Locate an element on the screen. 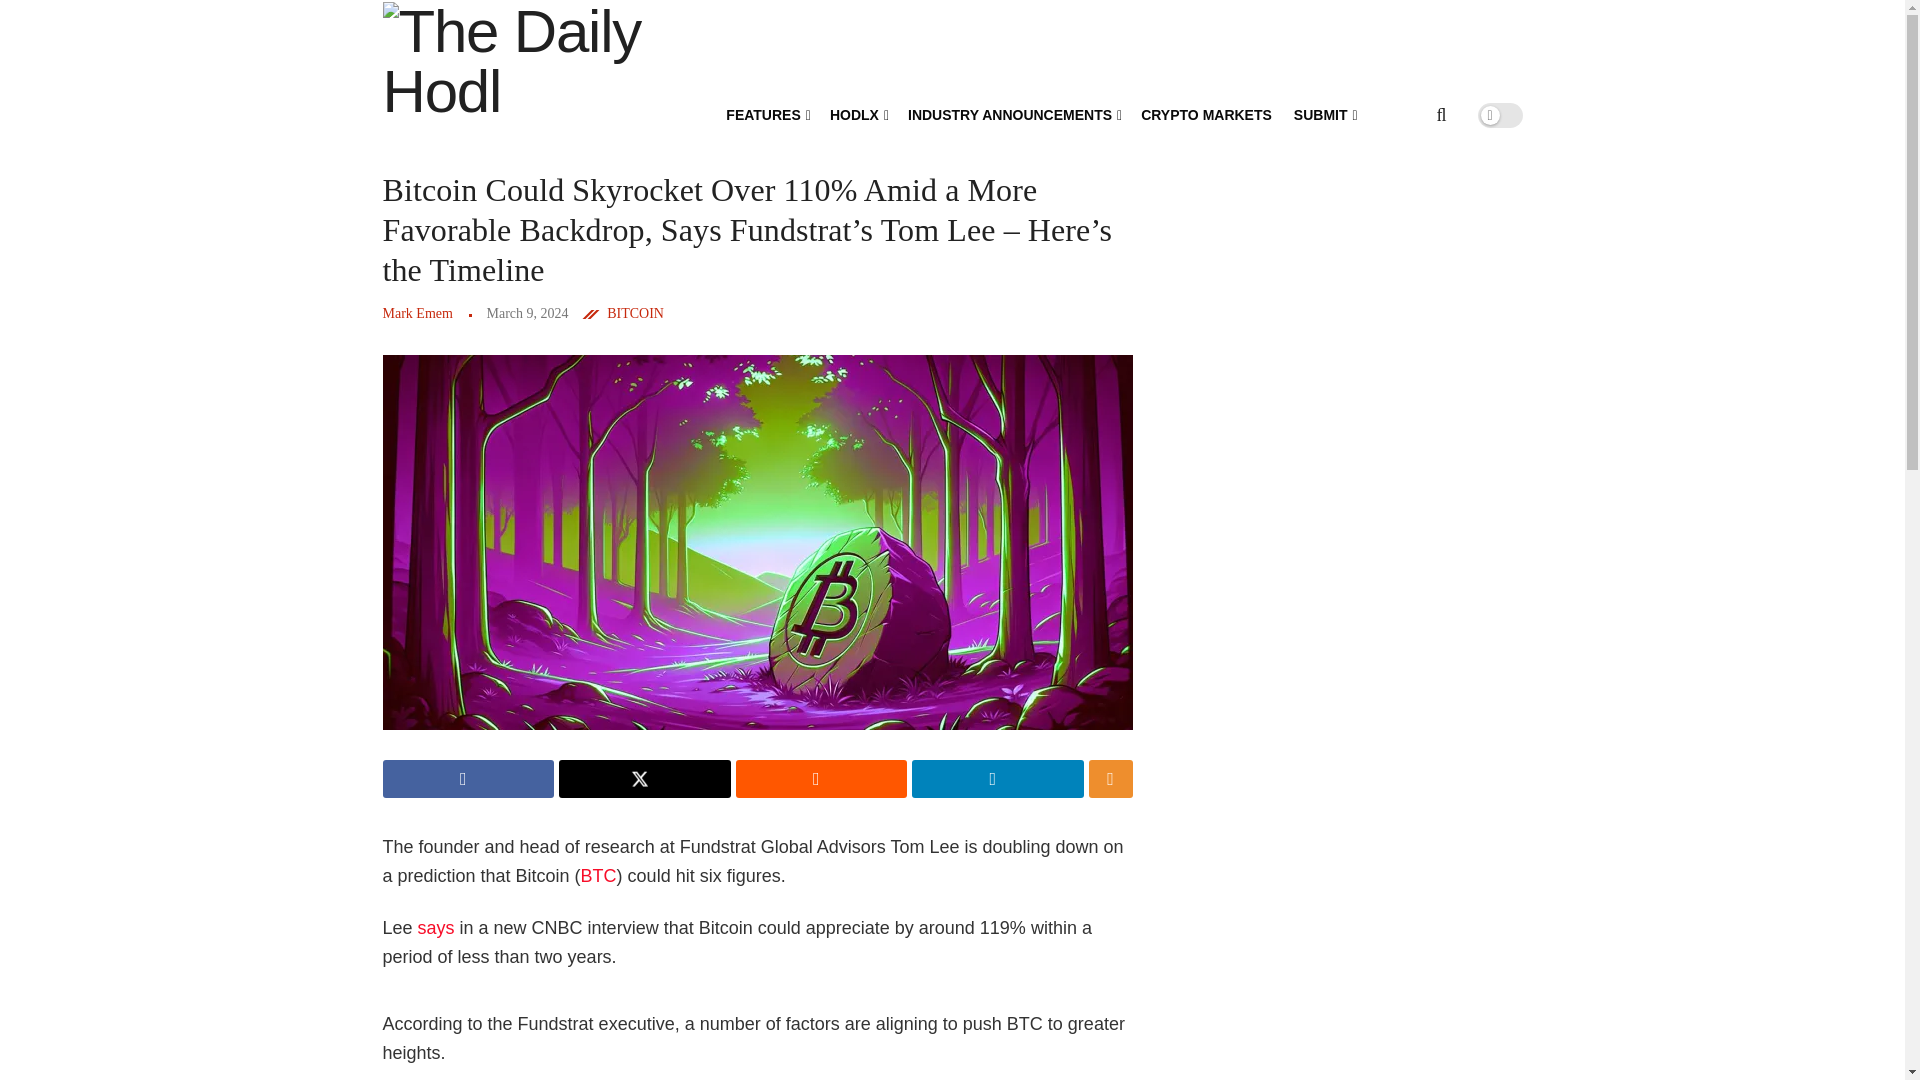  INDUSTRY ANNOUNCEMENTS is located at coordinates (1014, 114).